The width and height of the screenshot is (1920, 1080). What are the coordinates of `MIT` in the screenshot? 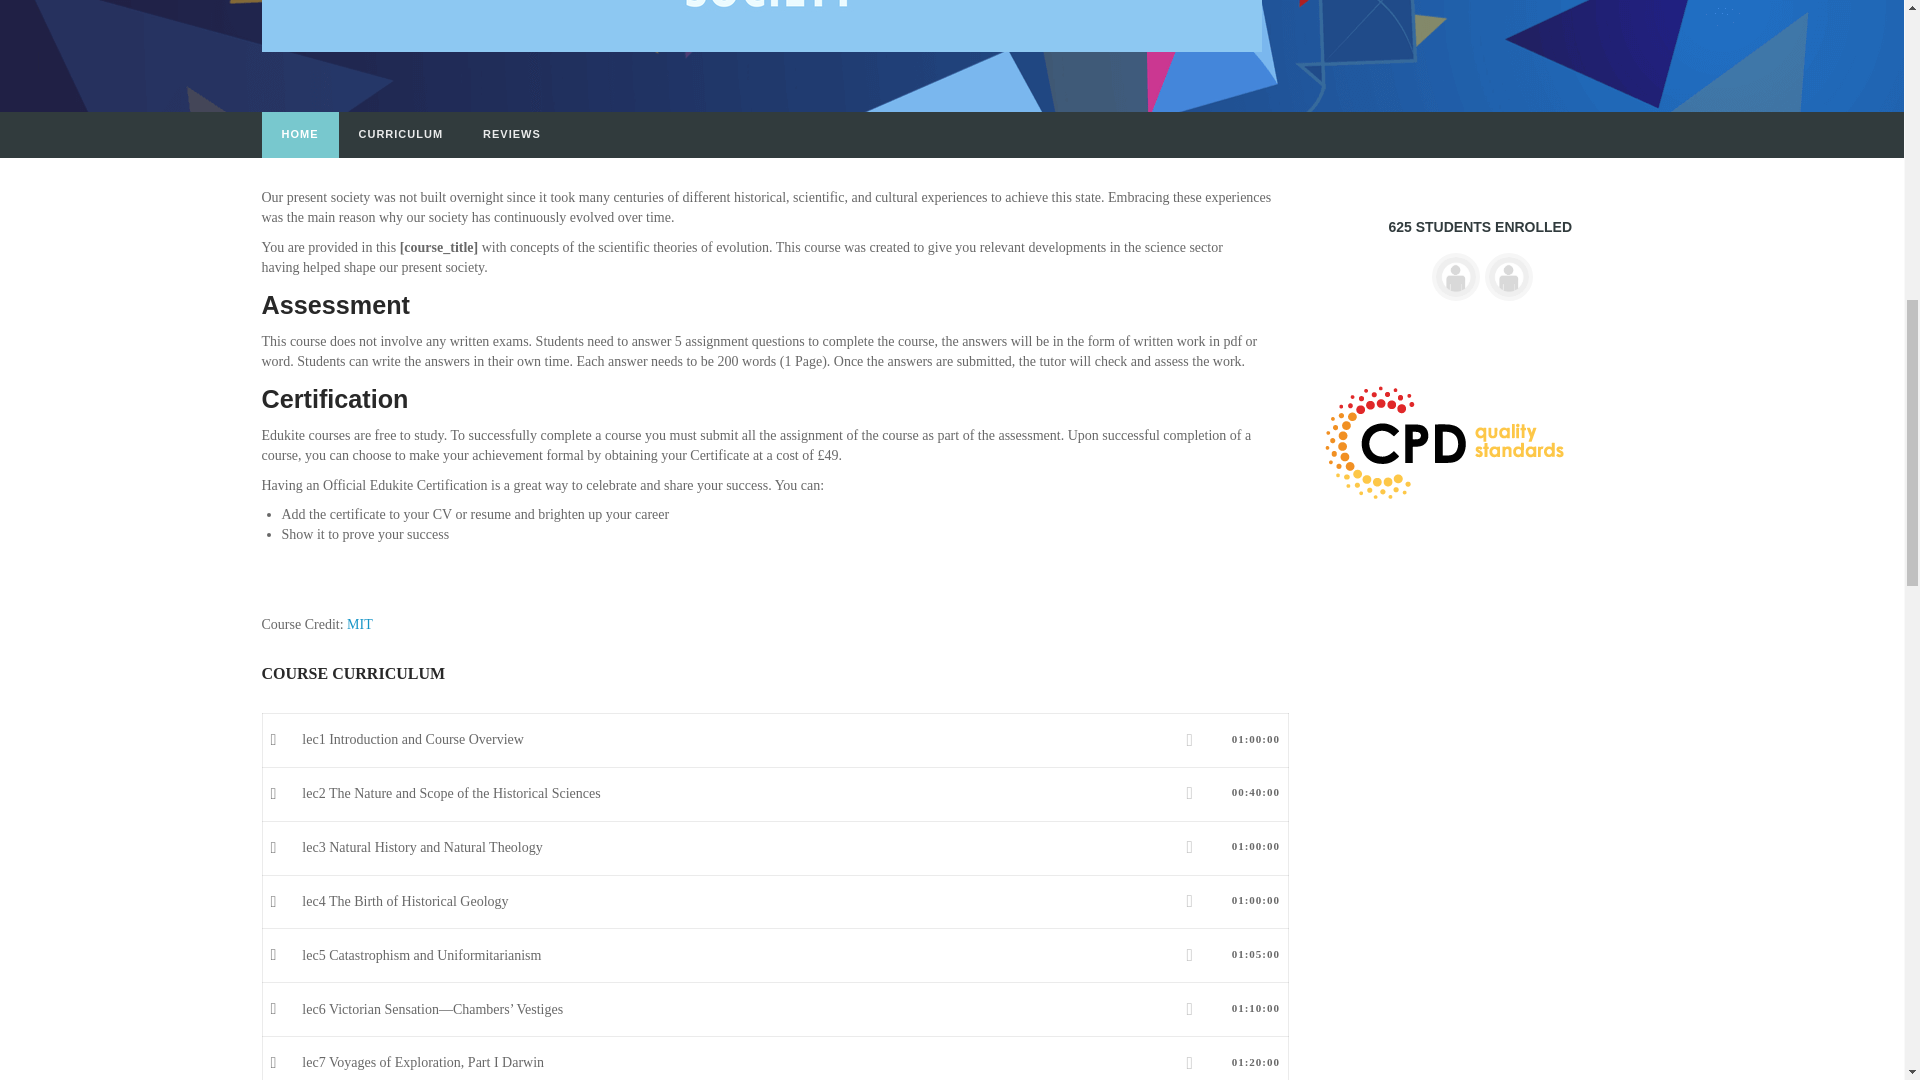 It's located at (360, 624).